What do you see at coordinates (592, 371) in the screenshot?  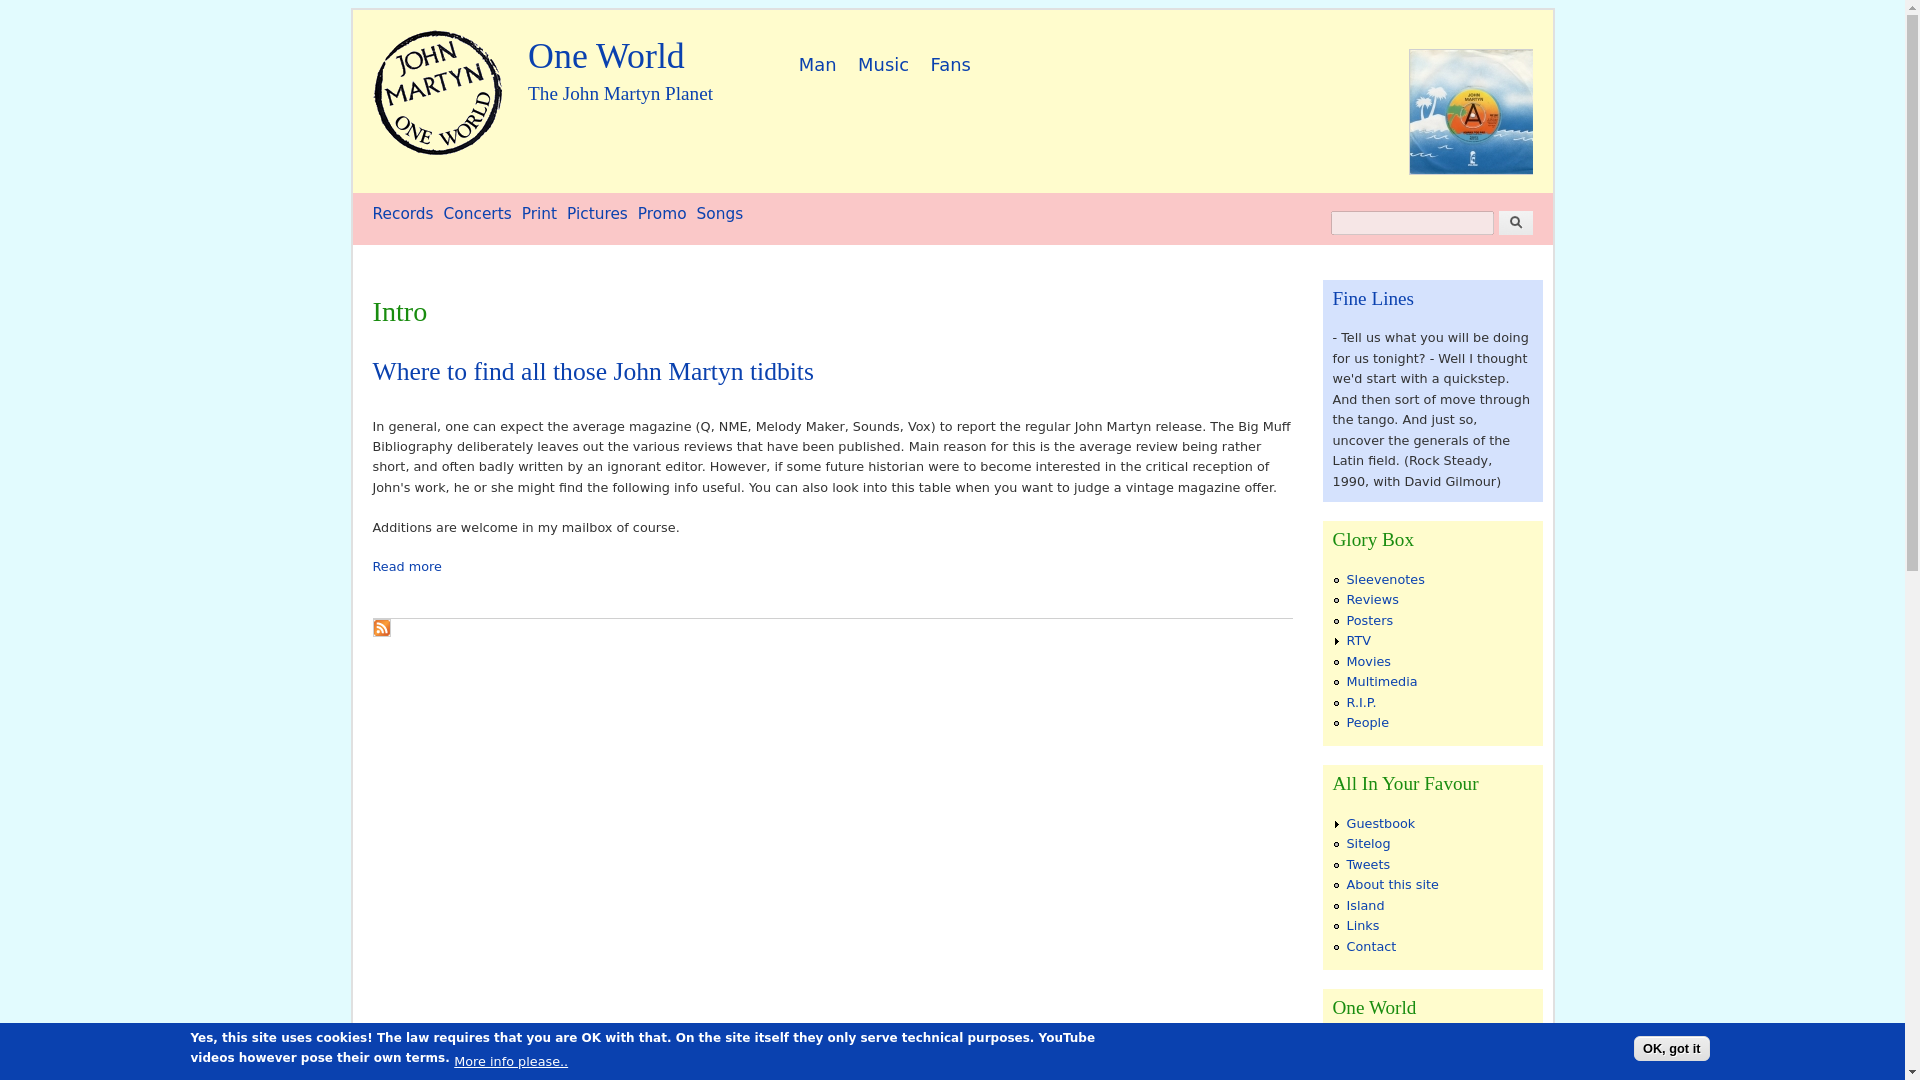 I see `Where to find all those John Martyn tidbits` at bounding box center [592, 371].